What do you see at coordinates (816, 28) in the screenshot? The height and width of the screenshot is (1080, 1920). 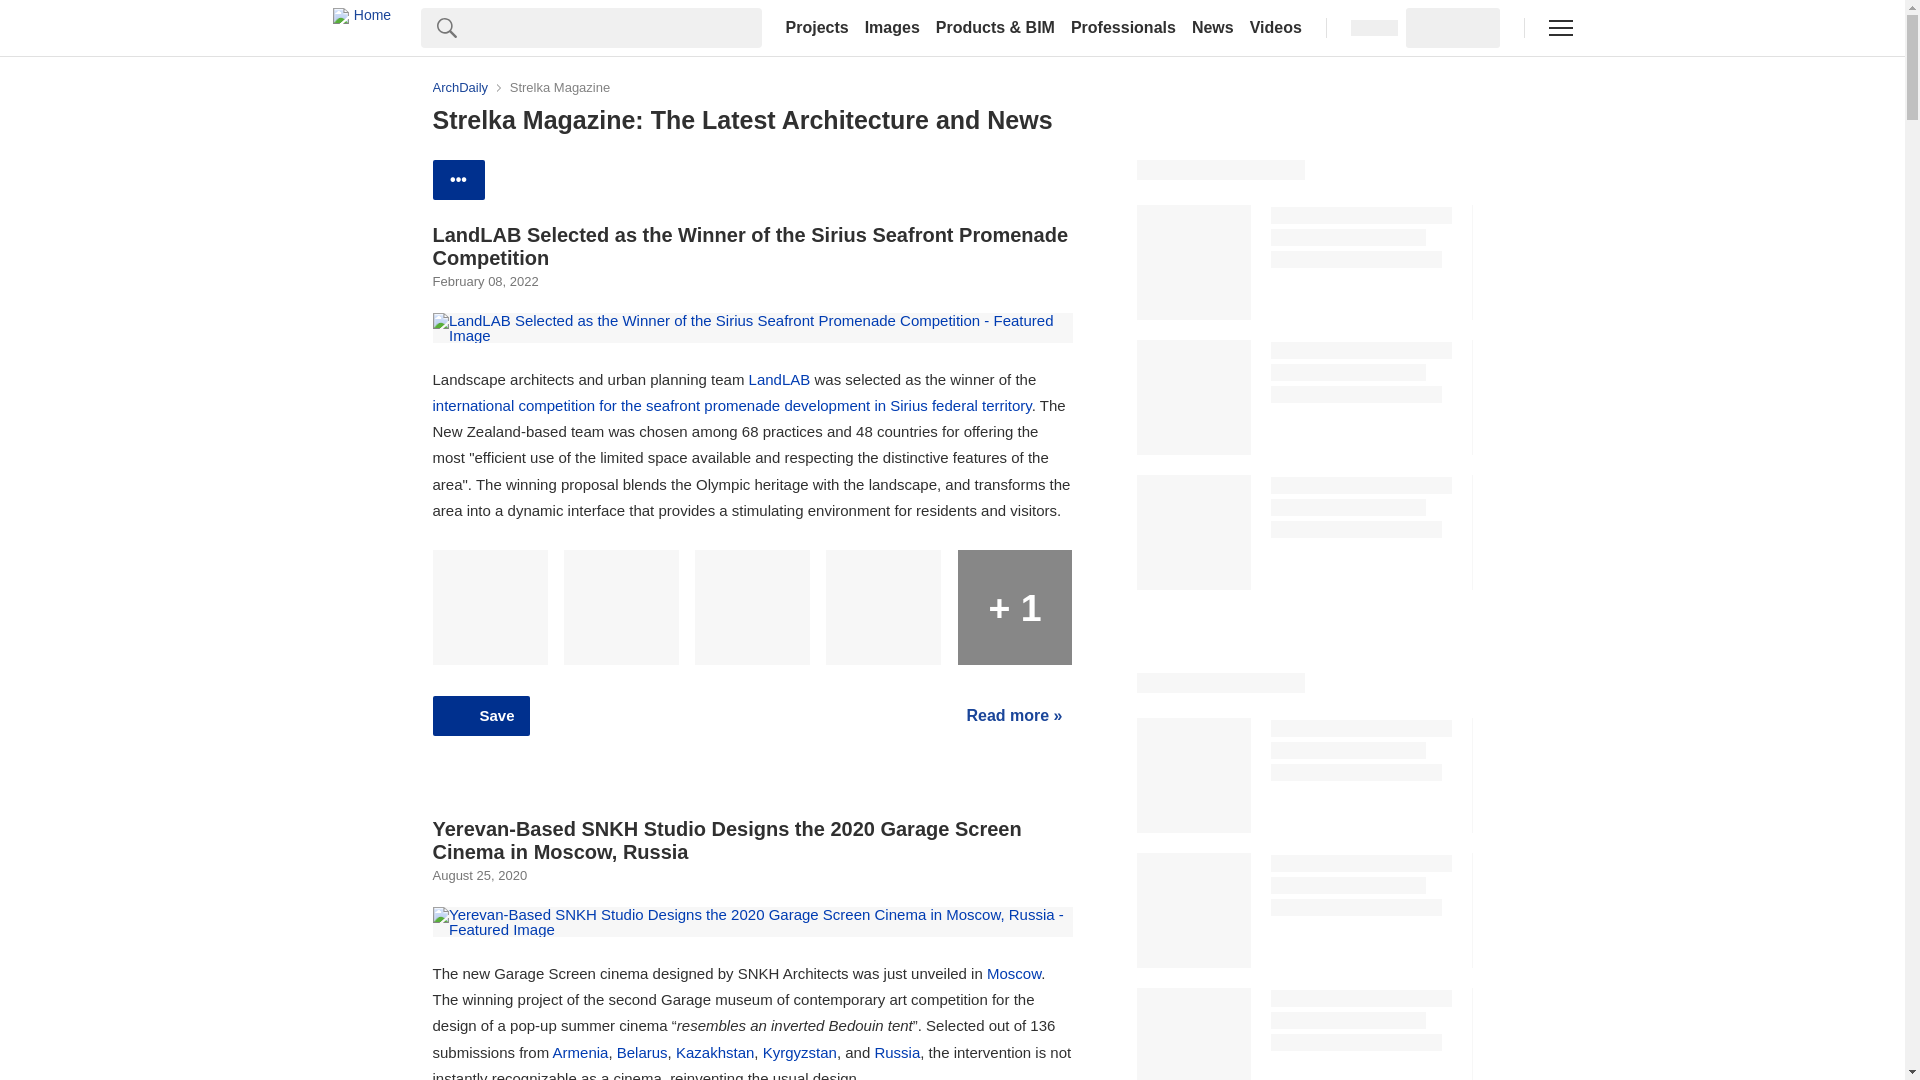 I see `Projects` at bounding box center [816, 28].